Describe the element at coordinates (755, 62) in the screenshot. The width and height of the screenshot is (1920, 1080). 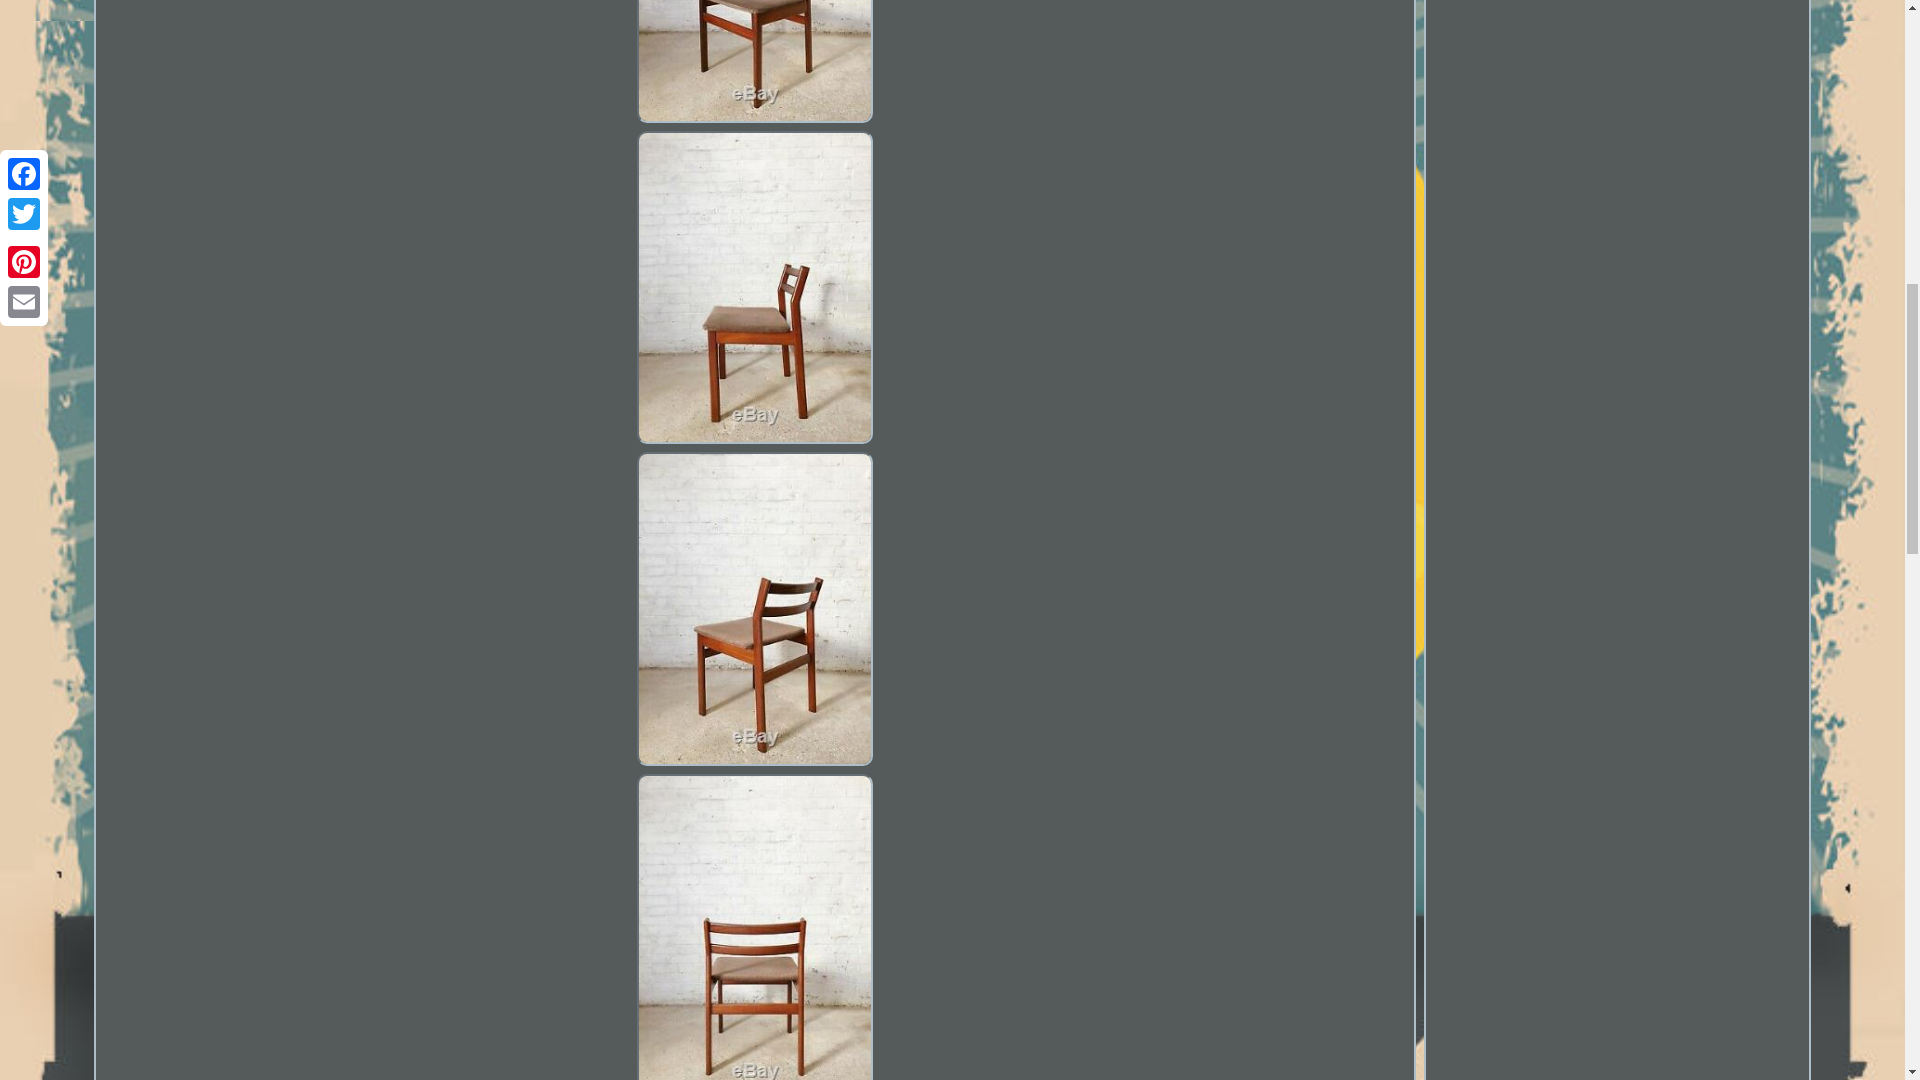
I see `Set Of Four Mid Century Teak Meredew Dining Chairs VINTAGE` at that location.